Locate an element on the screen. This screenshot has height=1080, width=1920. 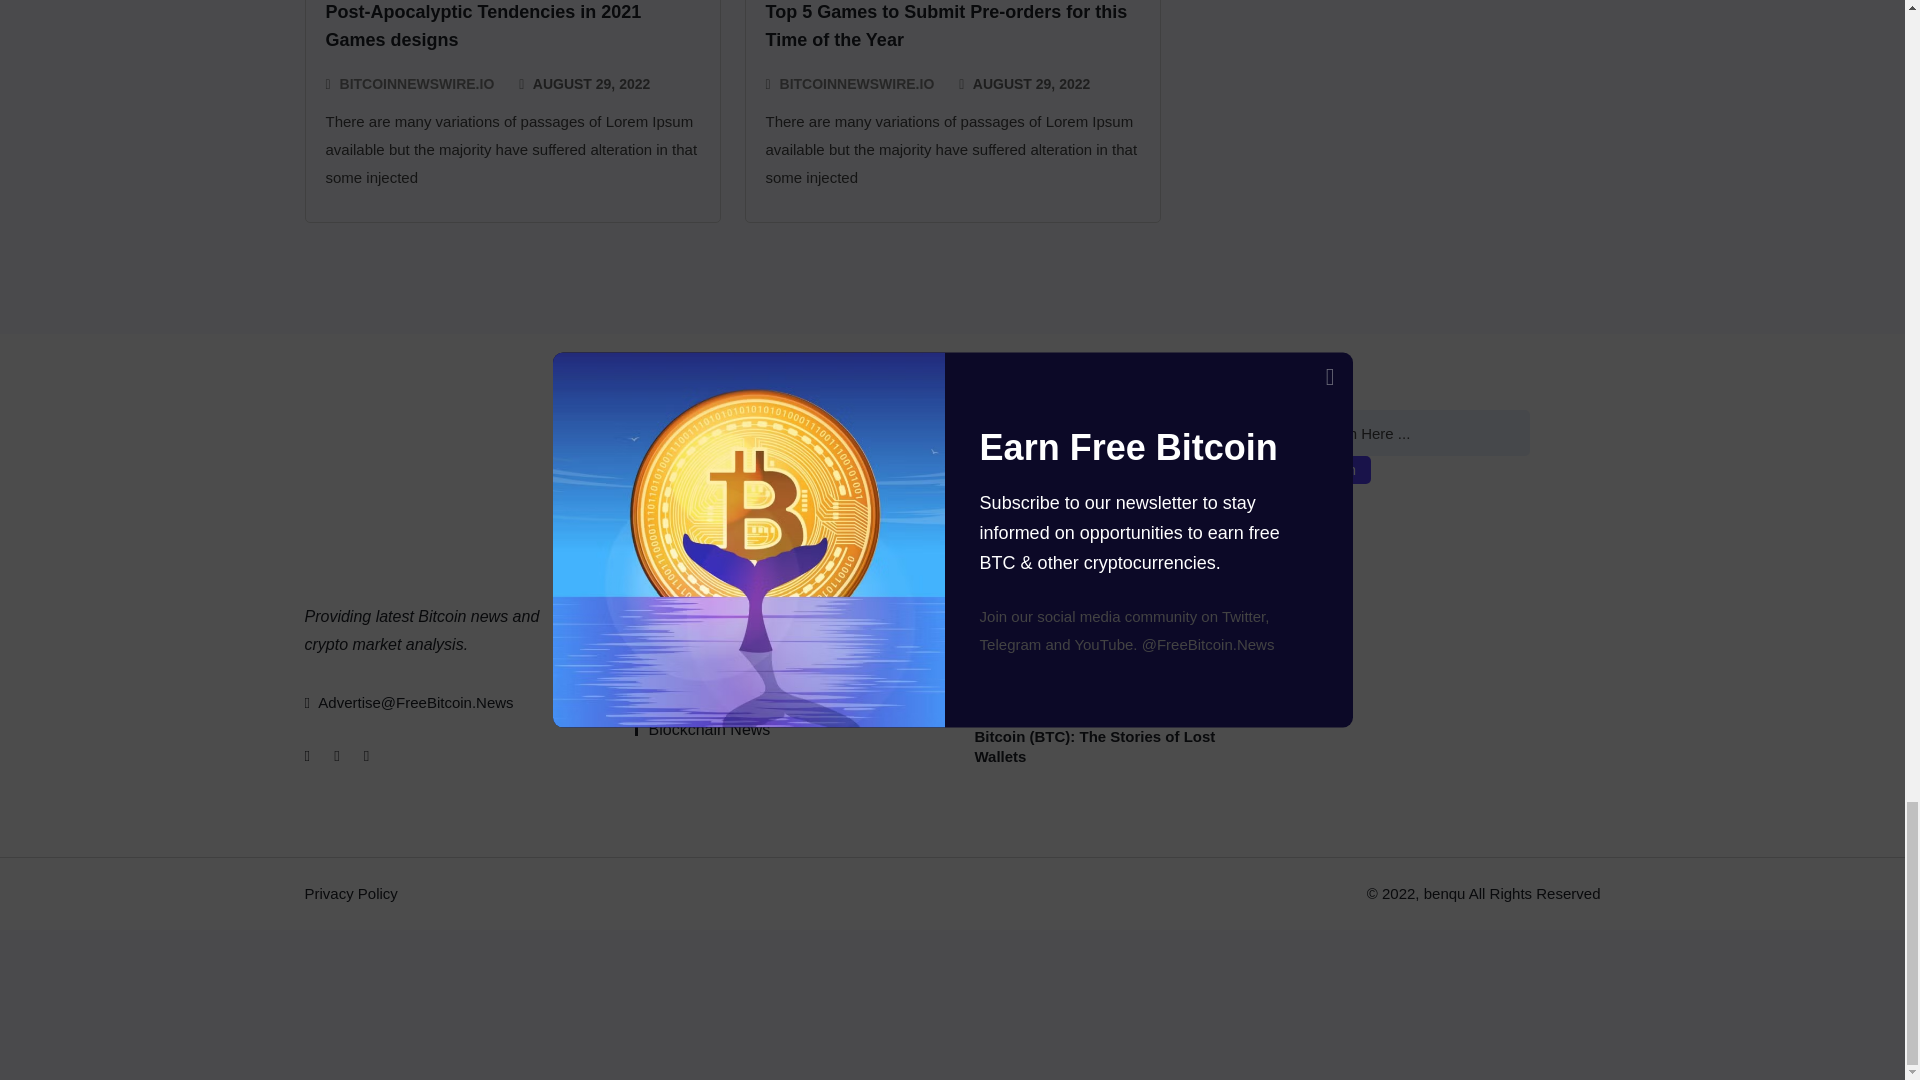
Posts by bitcoinnewswire.io is located at coordinates (857, 84).